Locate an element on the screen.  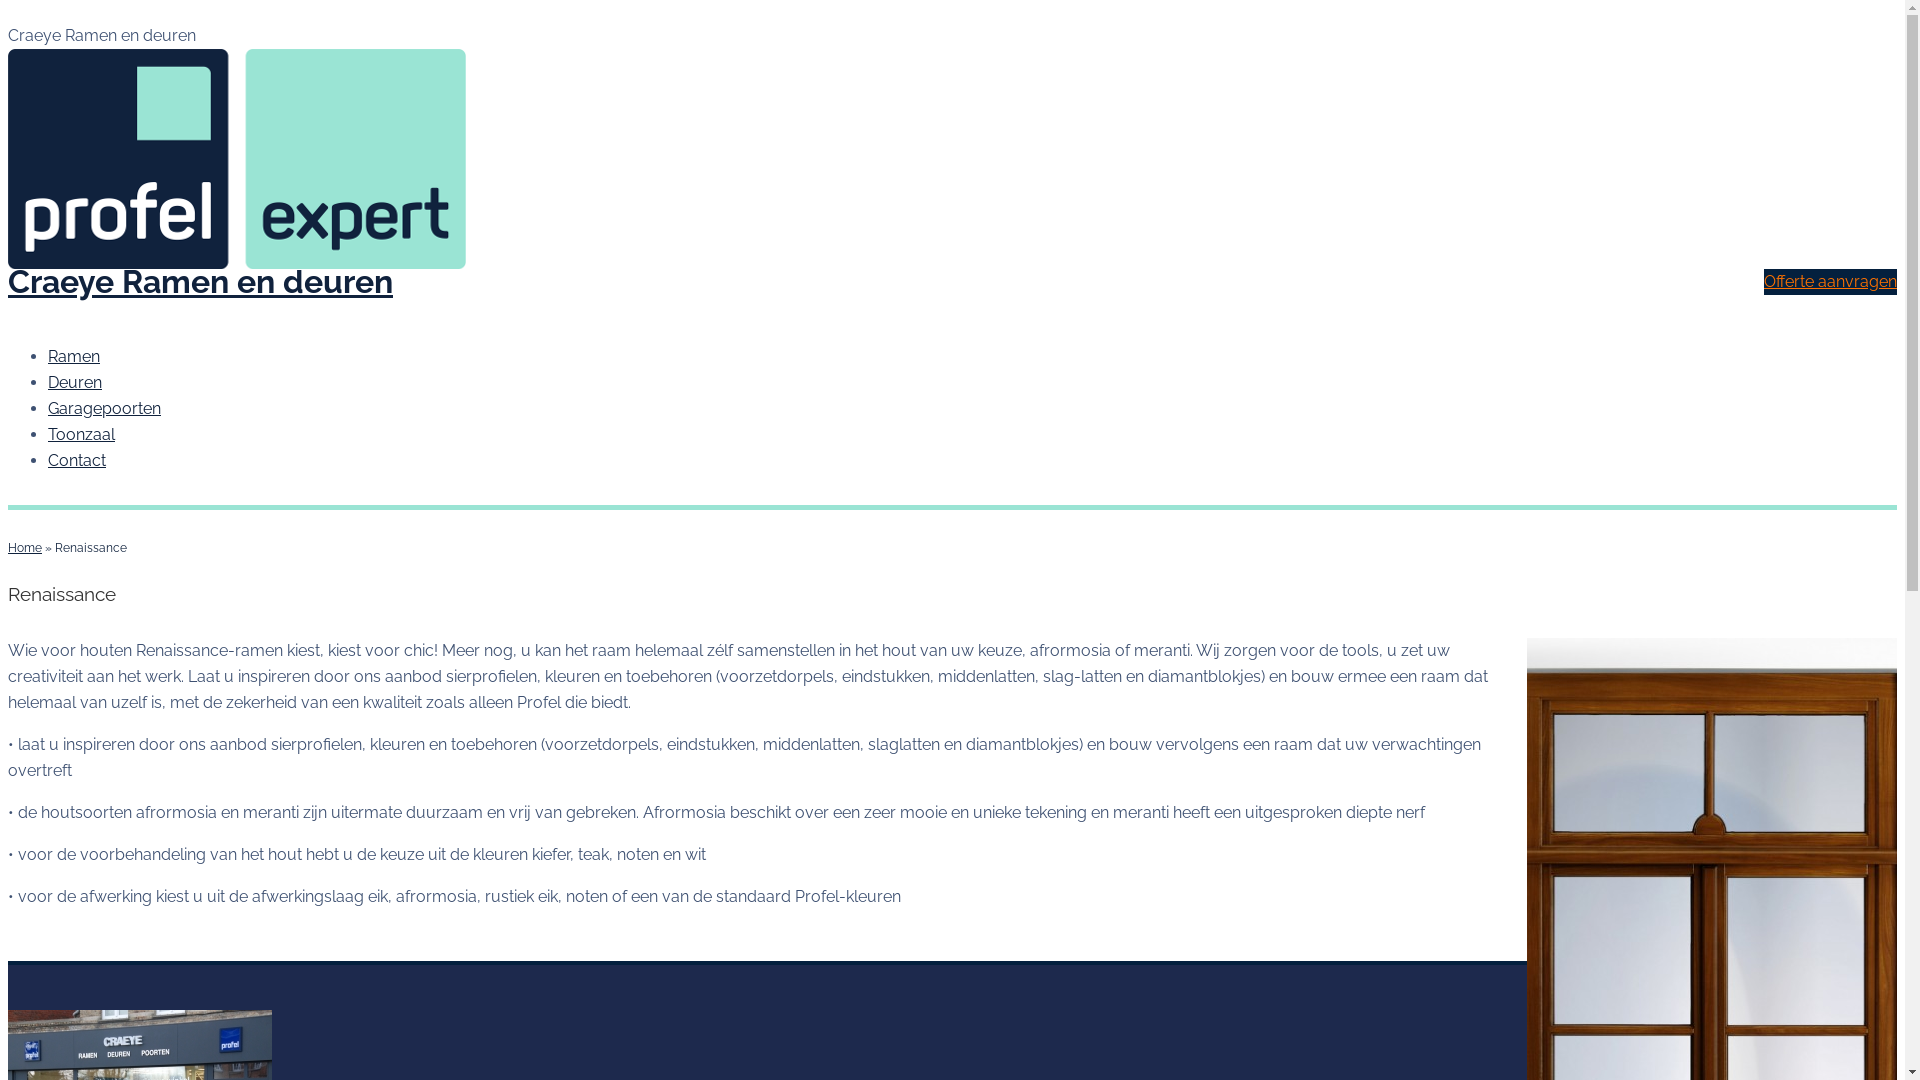
Offerte aanvragen is located at coordinates (1830, 282).